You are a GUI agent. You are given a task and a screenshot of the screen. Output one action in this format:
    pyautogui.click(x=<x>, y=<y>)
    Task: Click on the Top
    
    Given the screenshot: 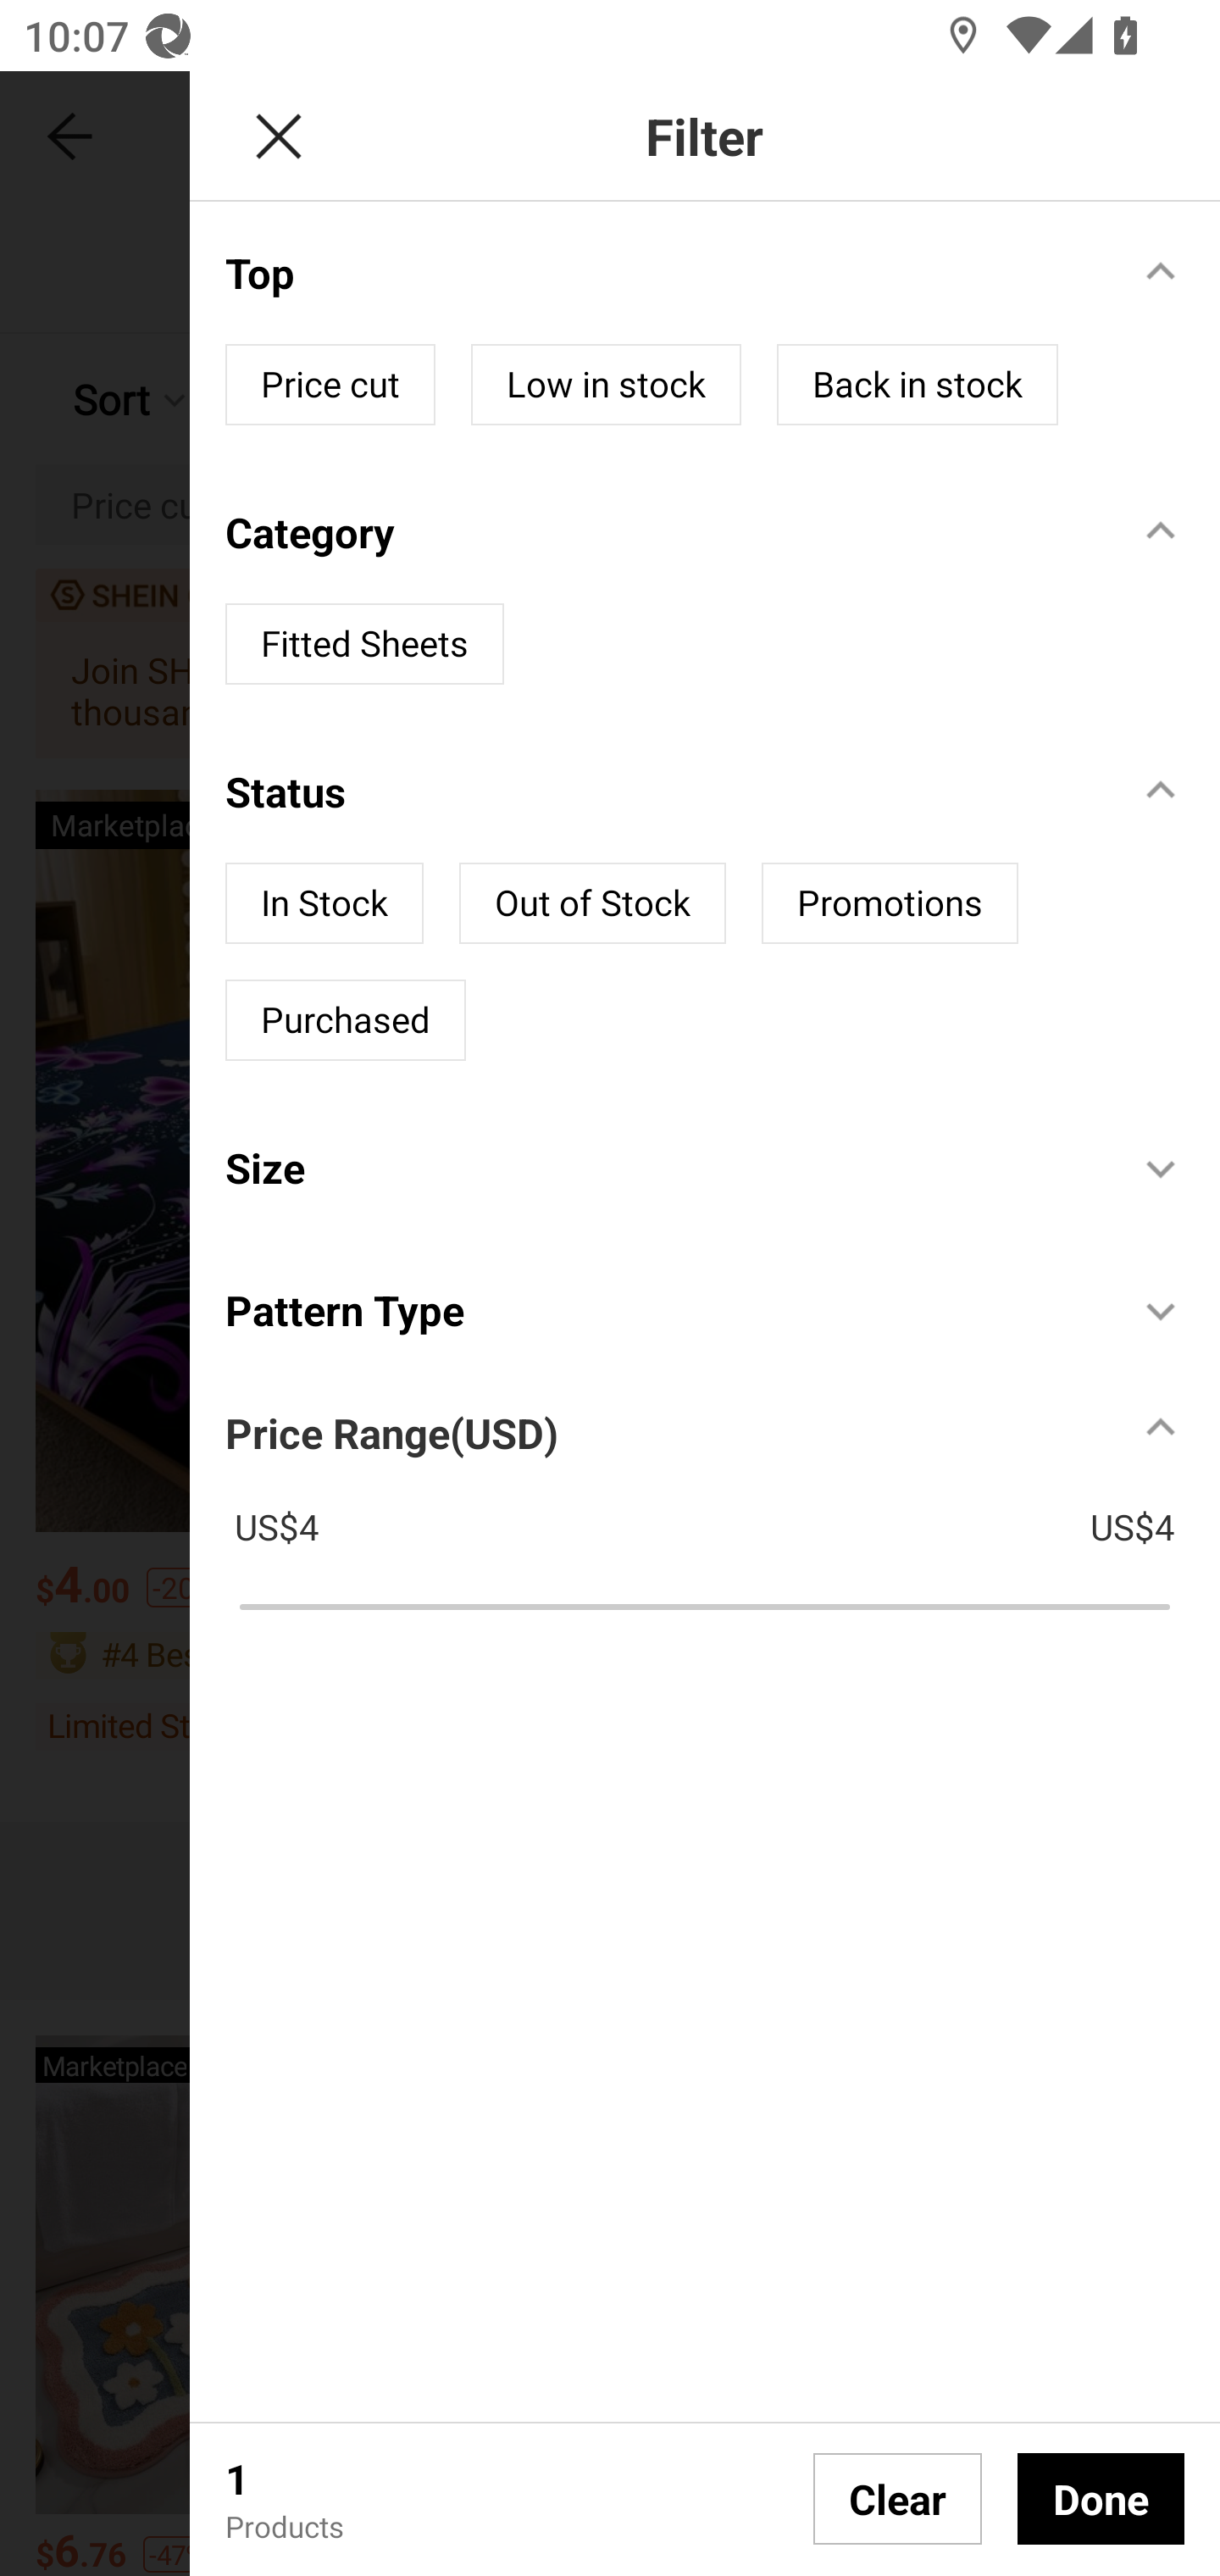 What is the action you would take?
    pyautogui.click(x=663, y=273)
    